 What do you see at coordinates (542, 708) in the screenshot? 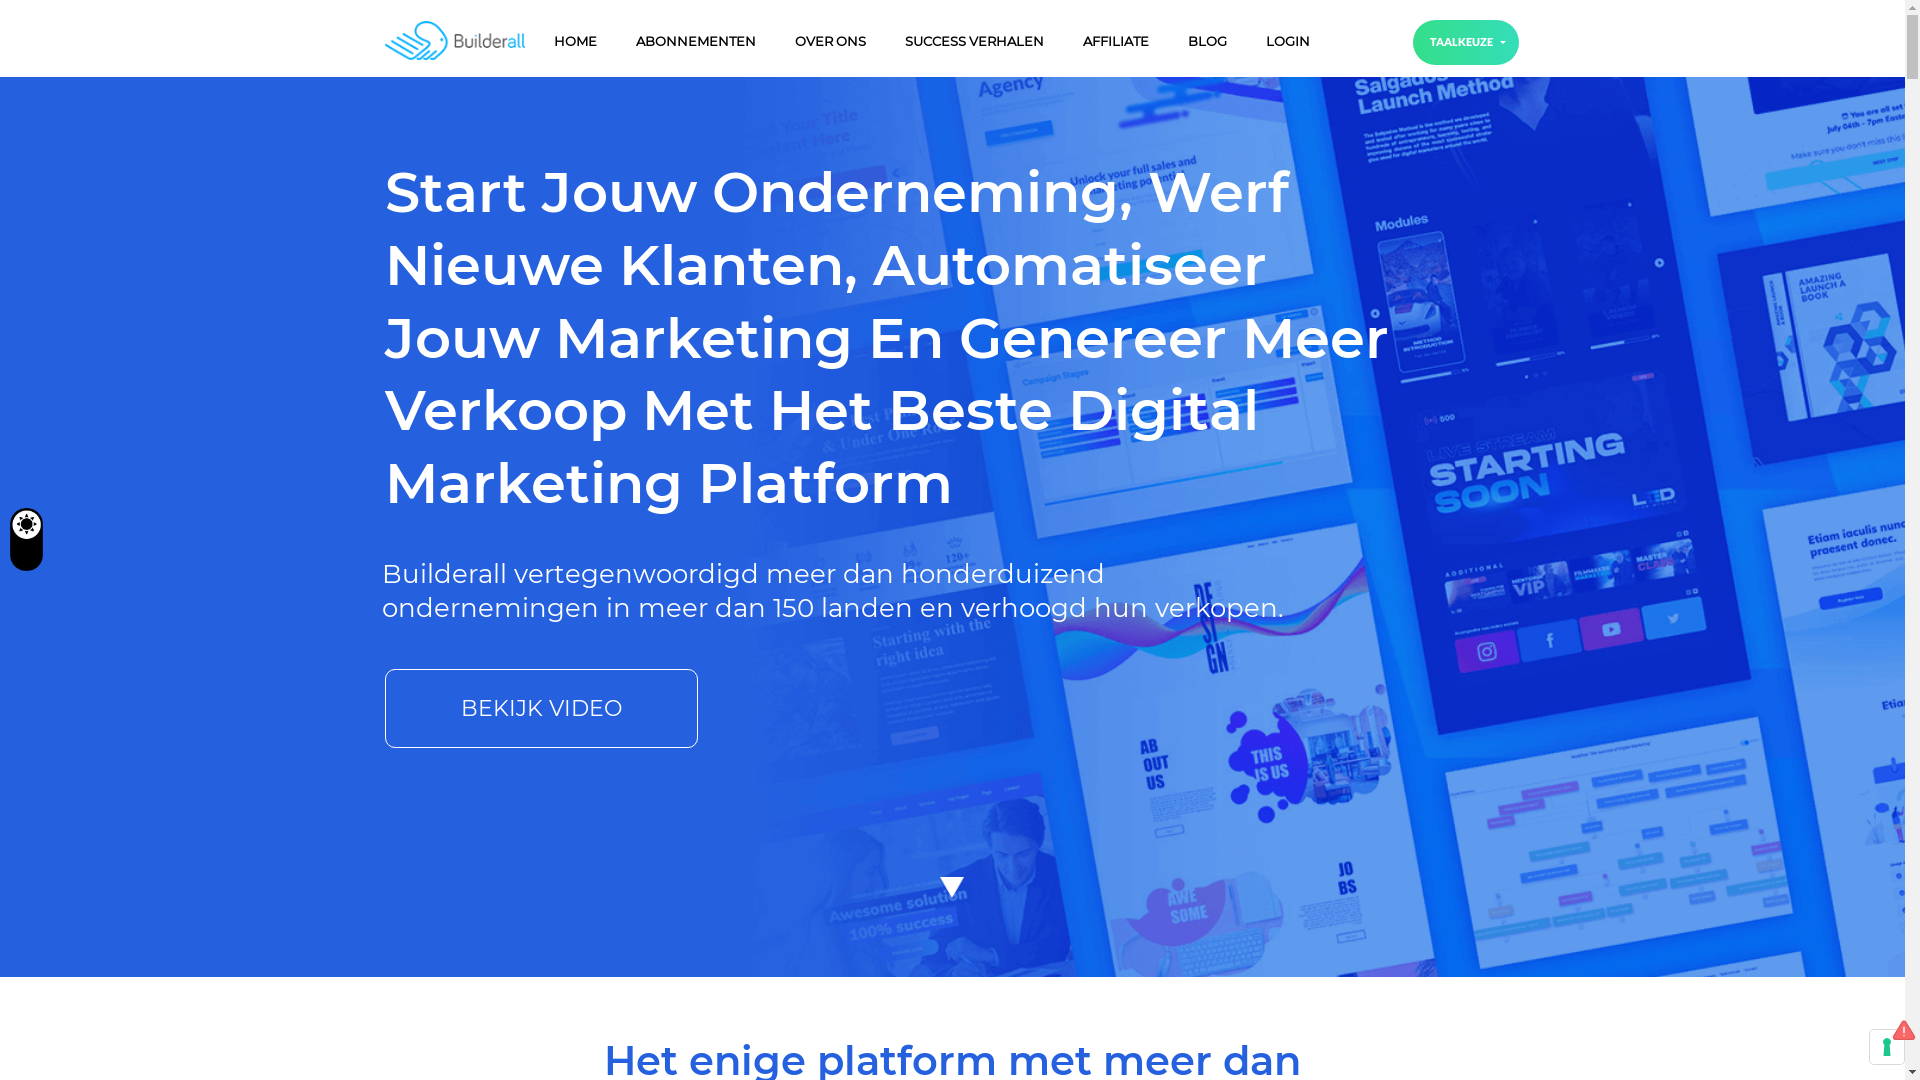
I see `BEKIJK VIDEO` at bounding box center [542, 708].